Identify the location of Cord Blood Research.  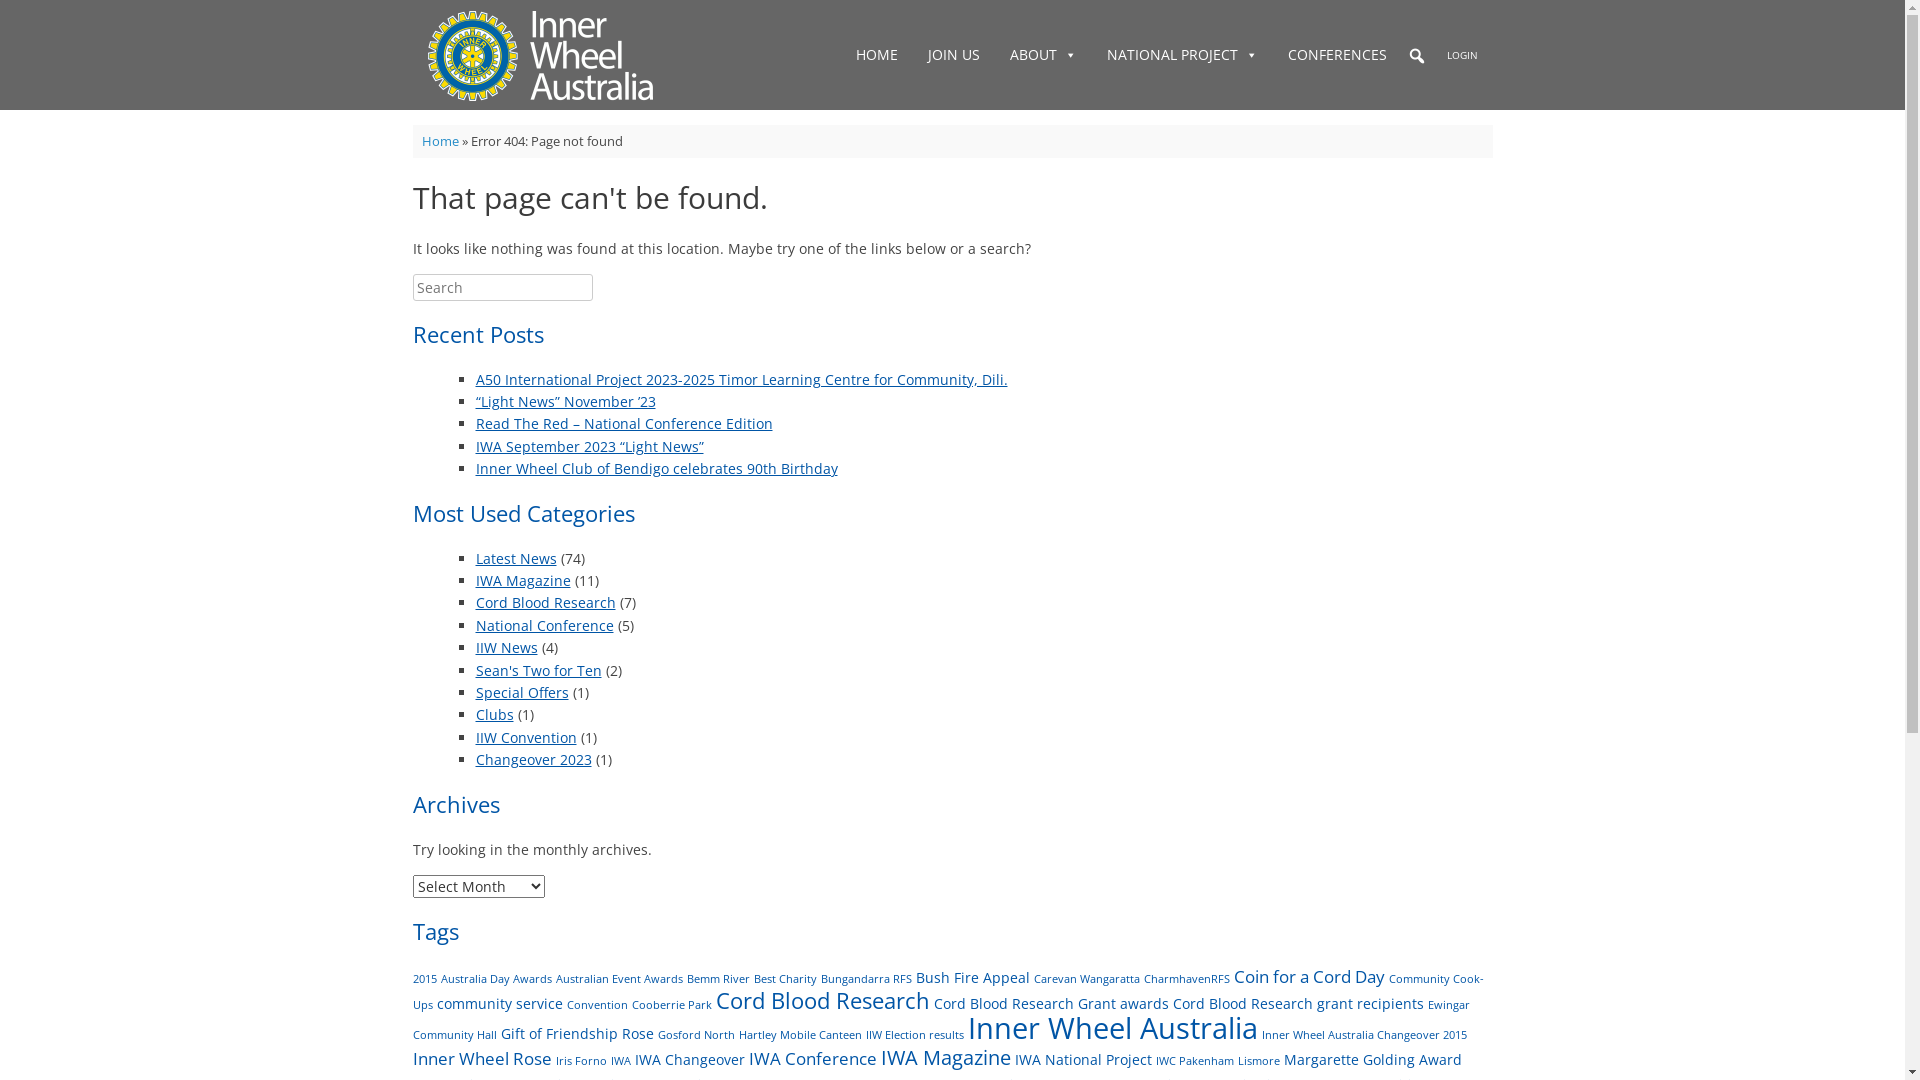
(546, 602).